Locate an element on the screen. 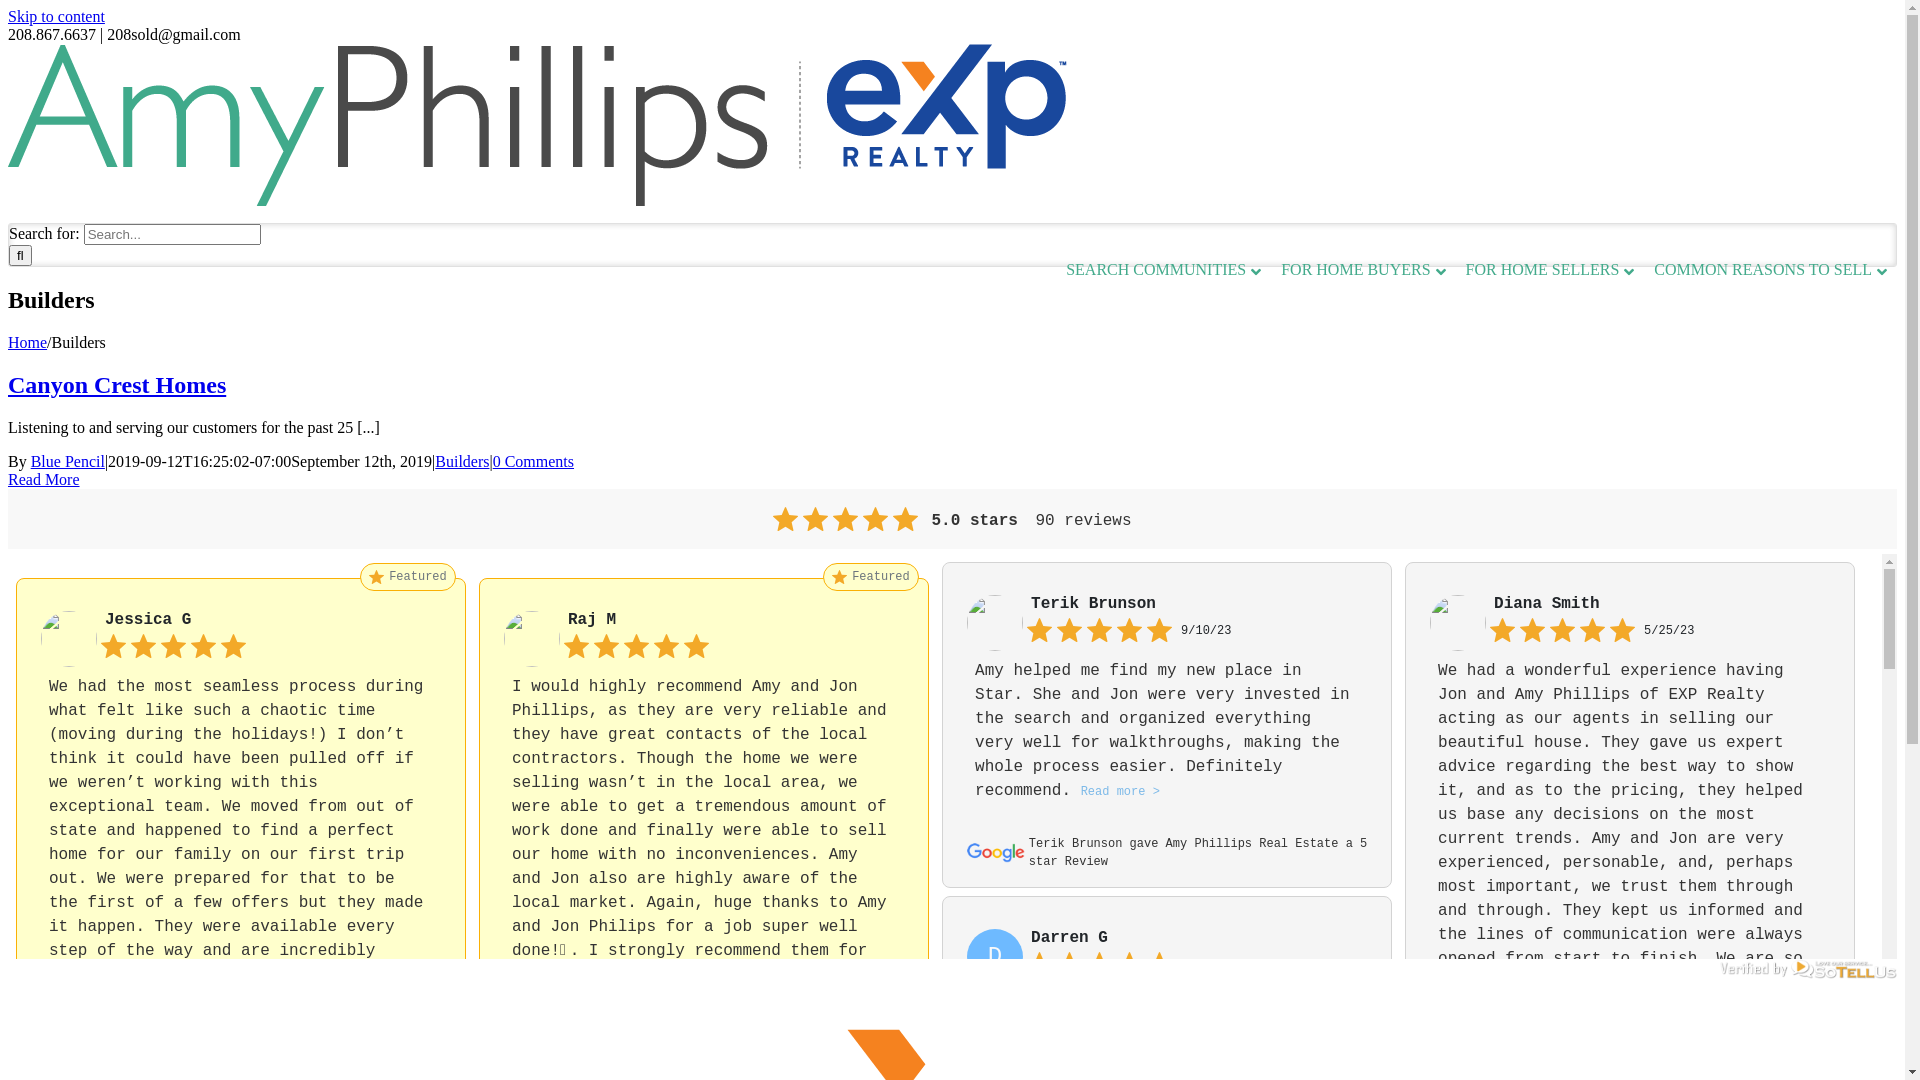 The width and height of the screenshot is (1920, 1080). MEET AMY is located at coordinates (1672, 67).